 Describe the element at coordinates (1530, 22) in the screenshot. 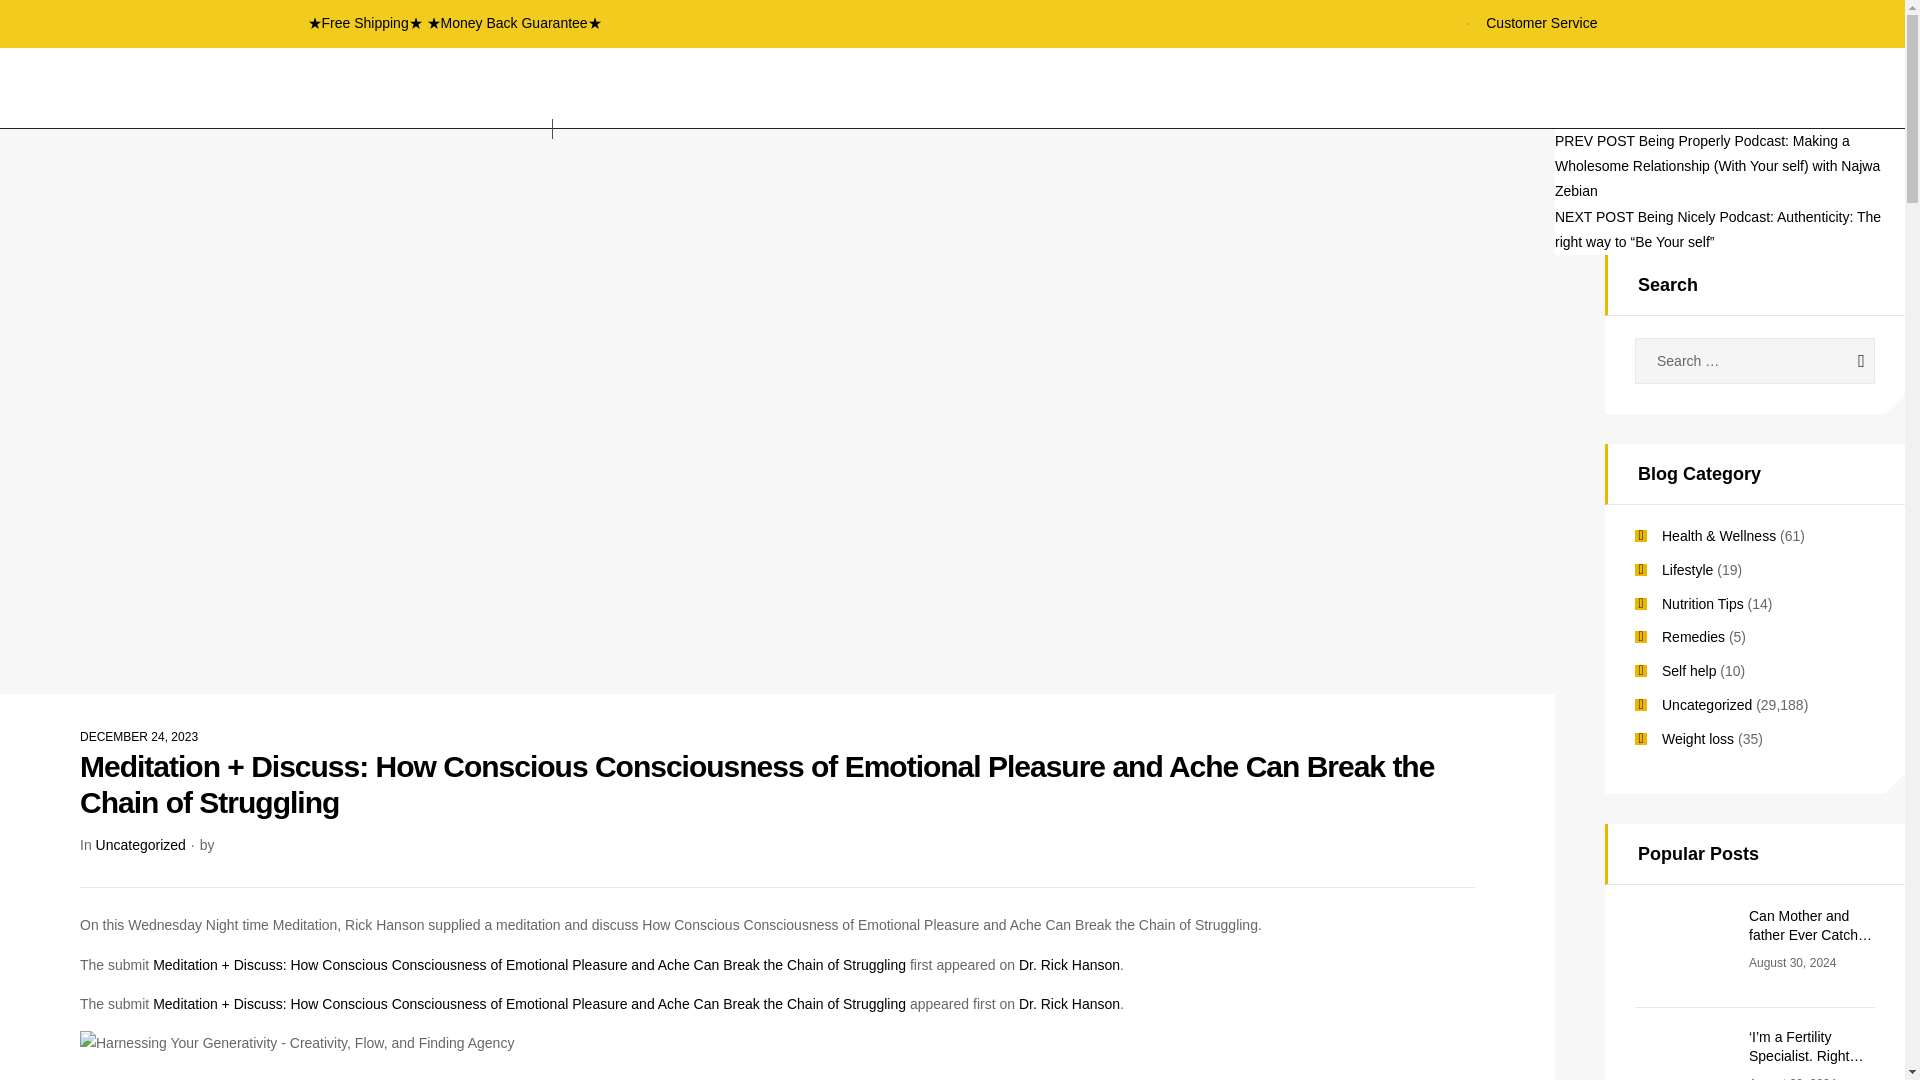

I see `Customer Service` at that location.